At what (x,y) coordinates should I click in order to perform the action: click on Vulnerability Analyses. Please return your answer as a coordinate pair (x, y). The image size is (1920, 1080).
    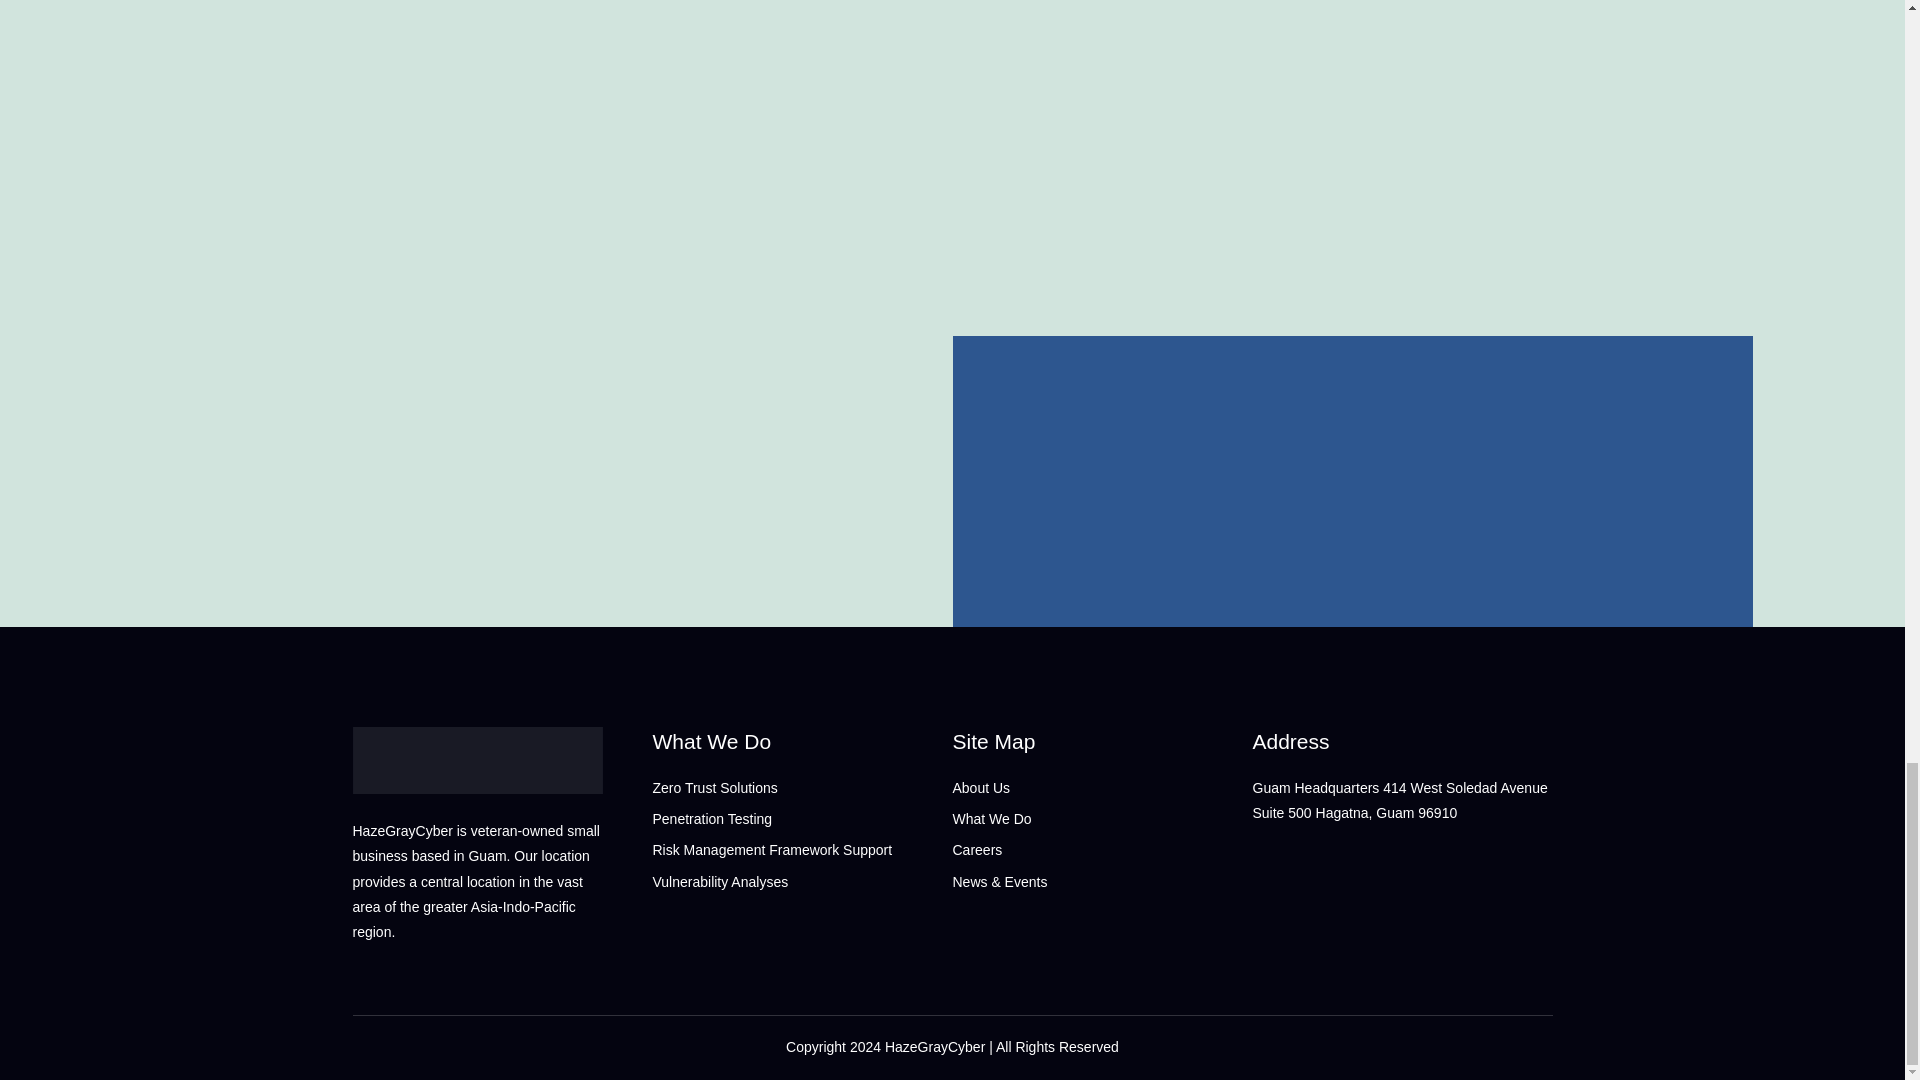
    Looking at the image, I should click on (802, 882).